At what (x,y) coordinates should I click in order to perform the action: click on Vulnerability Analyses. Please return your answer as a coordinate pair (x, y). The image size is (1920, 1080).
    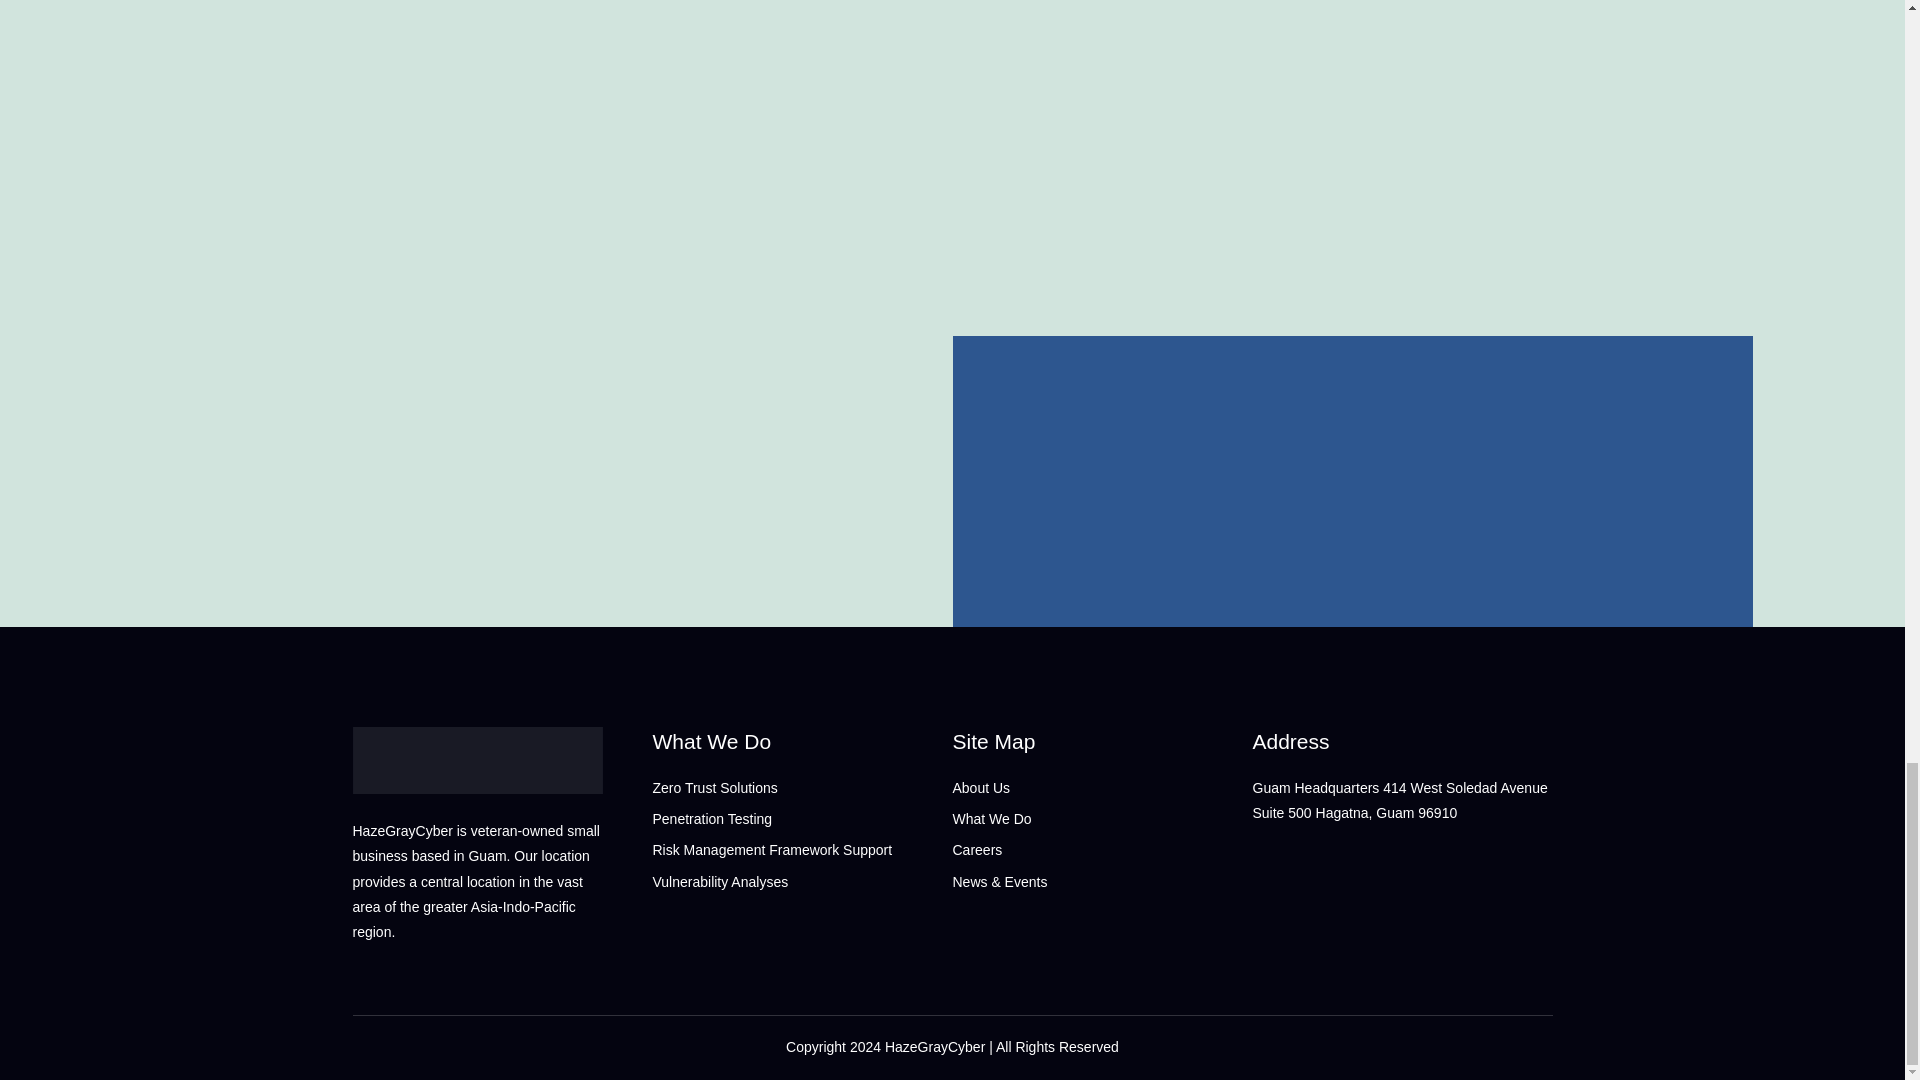
    Looking at the image, I should click on (802, 882).